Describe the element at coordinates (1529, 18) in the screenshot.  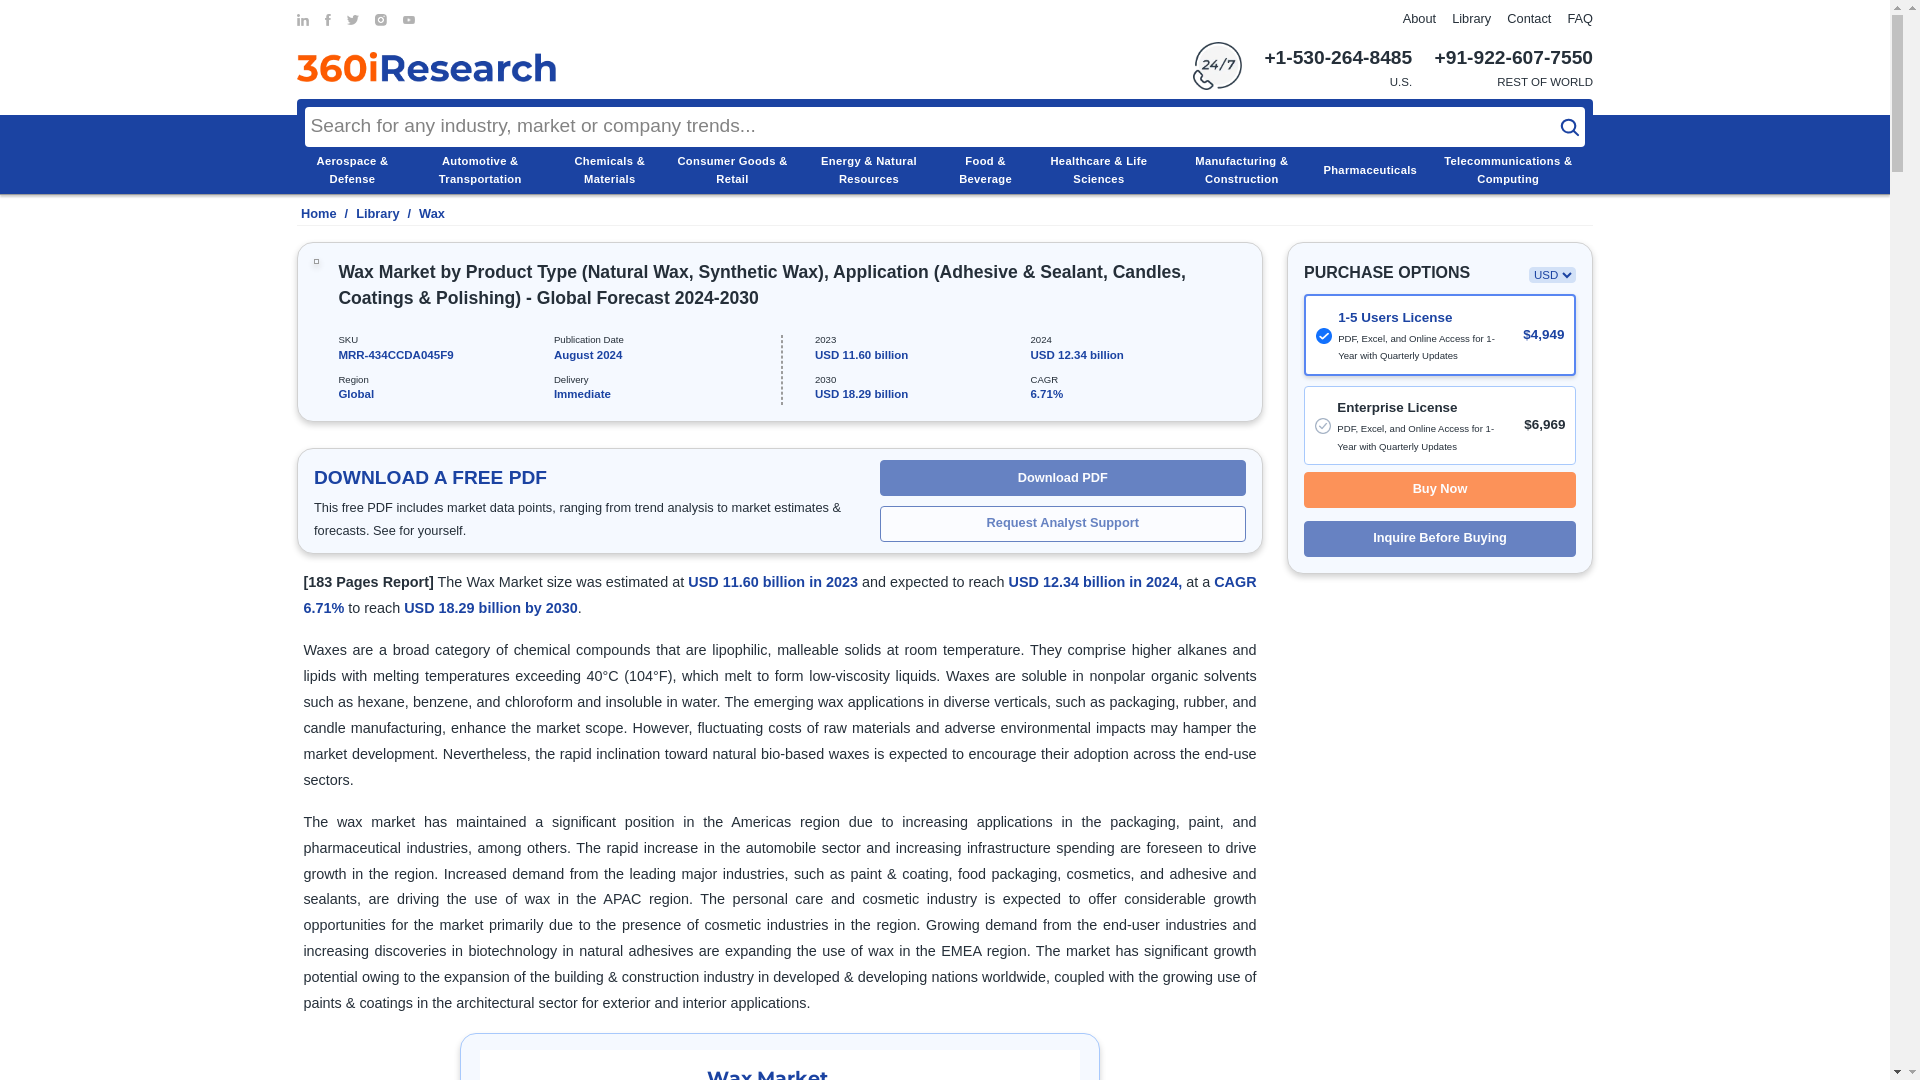
I see `Contact` at that location.